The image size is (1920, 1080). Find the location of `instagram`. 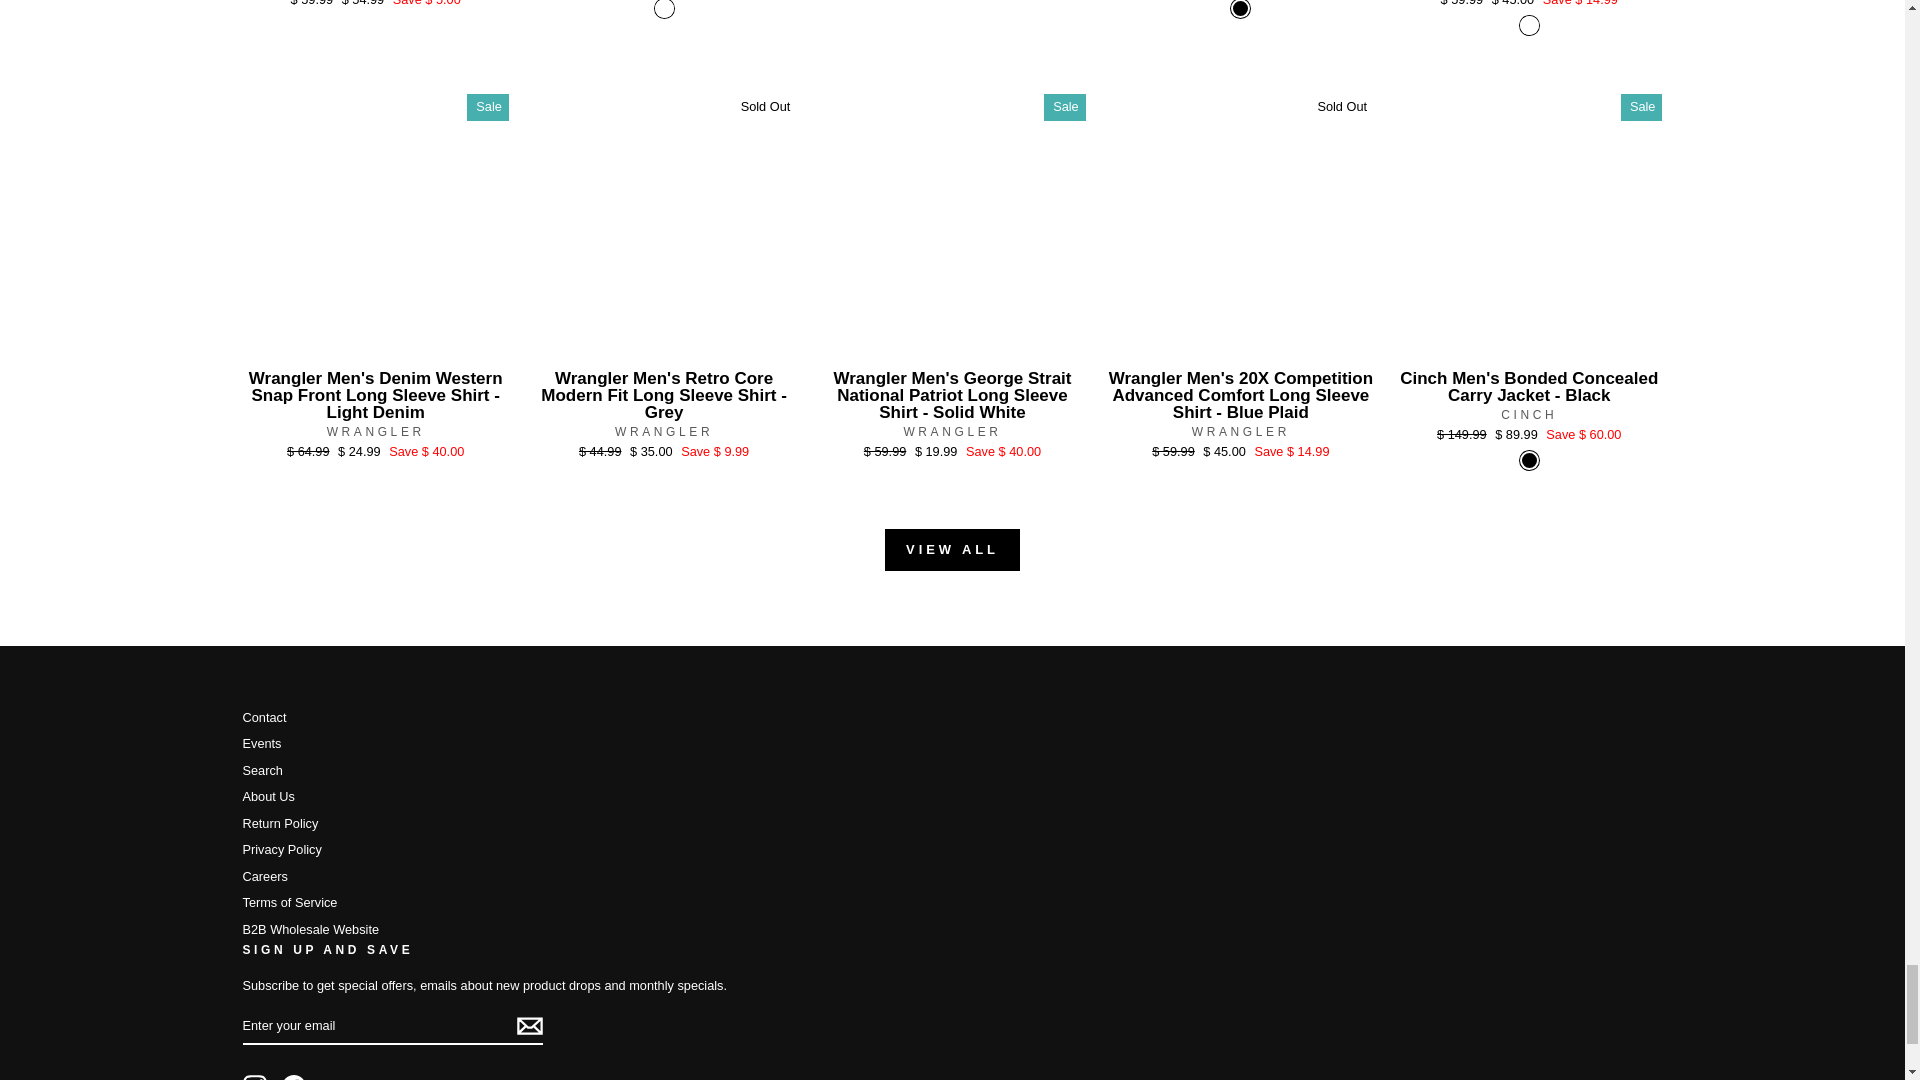

instagram is located at coordinates (254, 1077).